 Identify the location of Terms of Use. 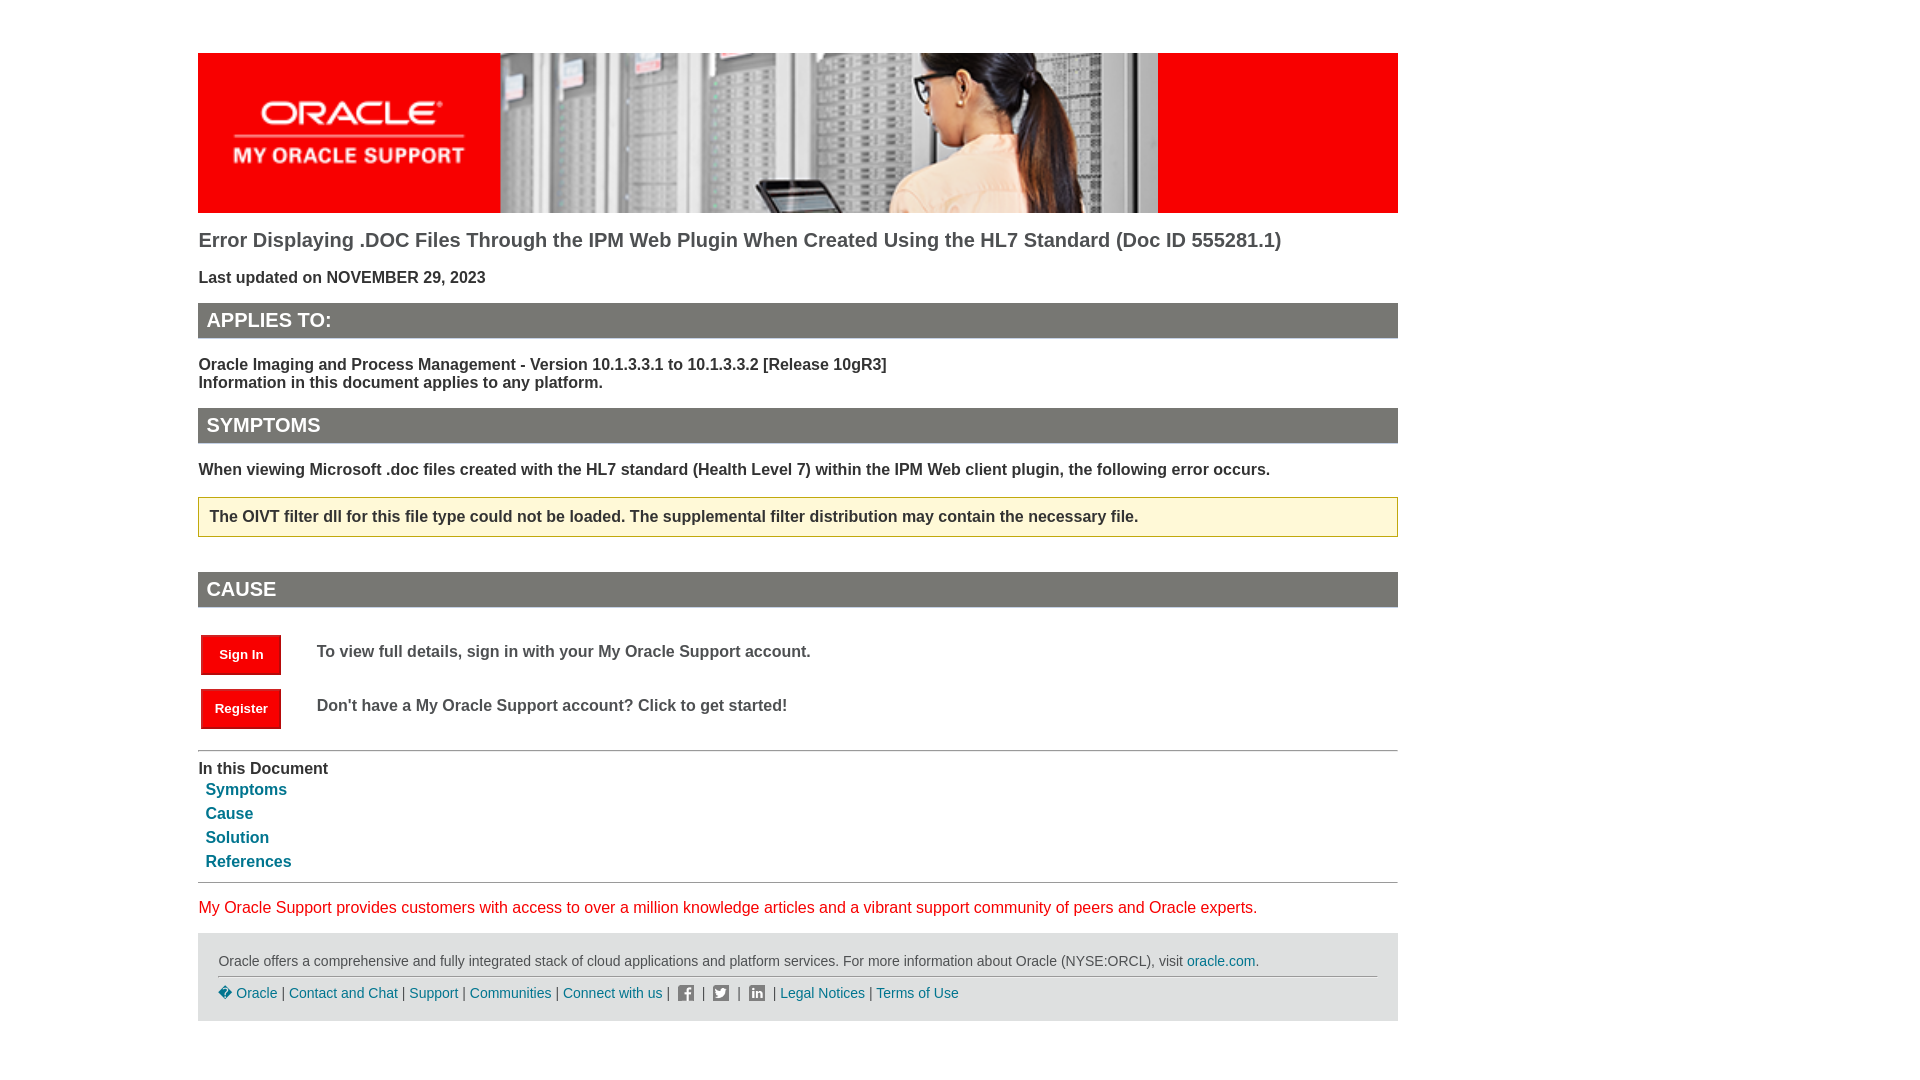
(916, 992).